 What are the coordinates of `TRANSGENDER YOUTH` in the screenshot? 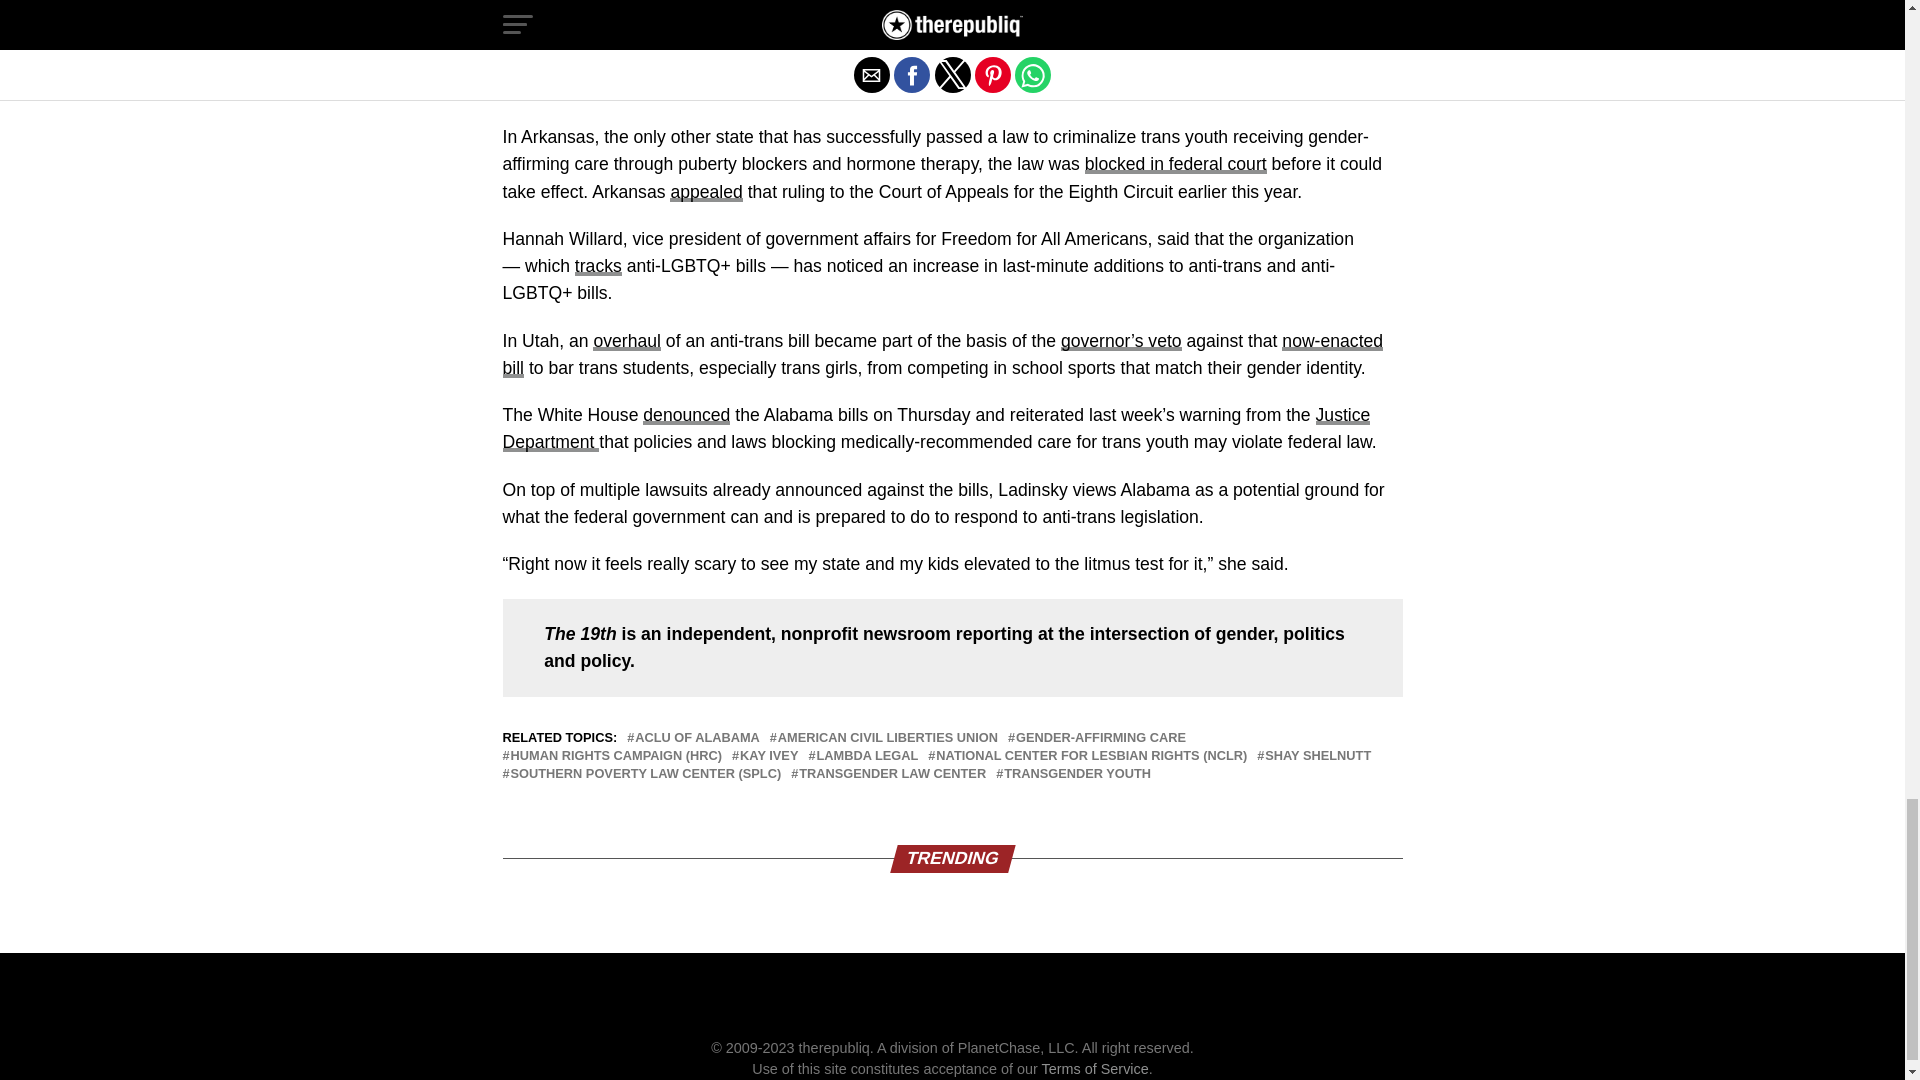 It's located at (1077, 774).